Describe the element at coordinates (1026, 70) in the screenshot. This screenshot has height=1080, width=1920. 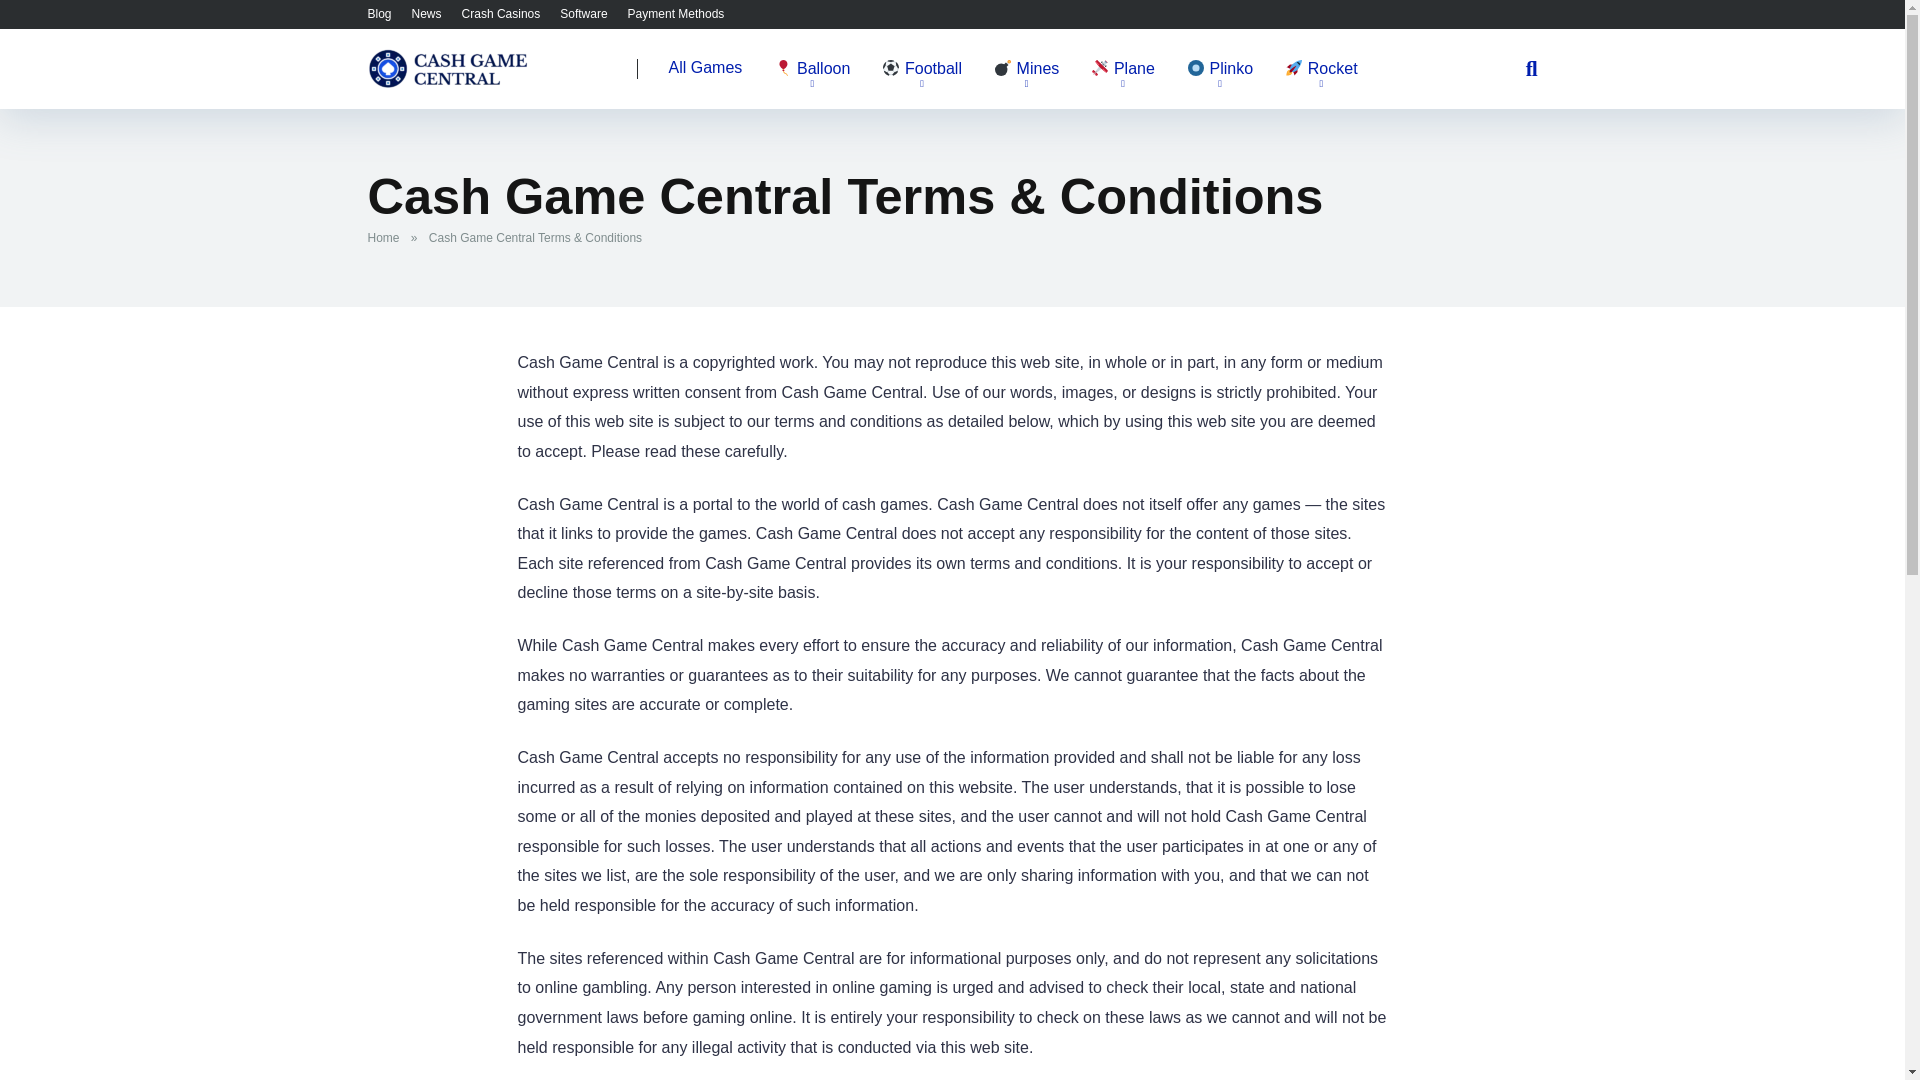
I see `Mines` at that location.